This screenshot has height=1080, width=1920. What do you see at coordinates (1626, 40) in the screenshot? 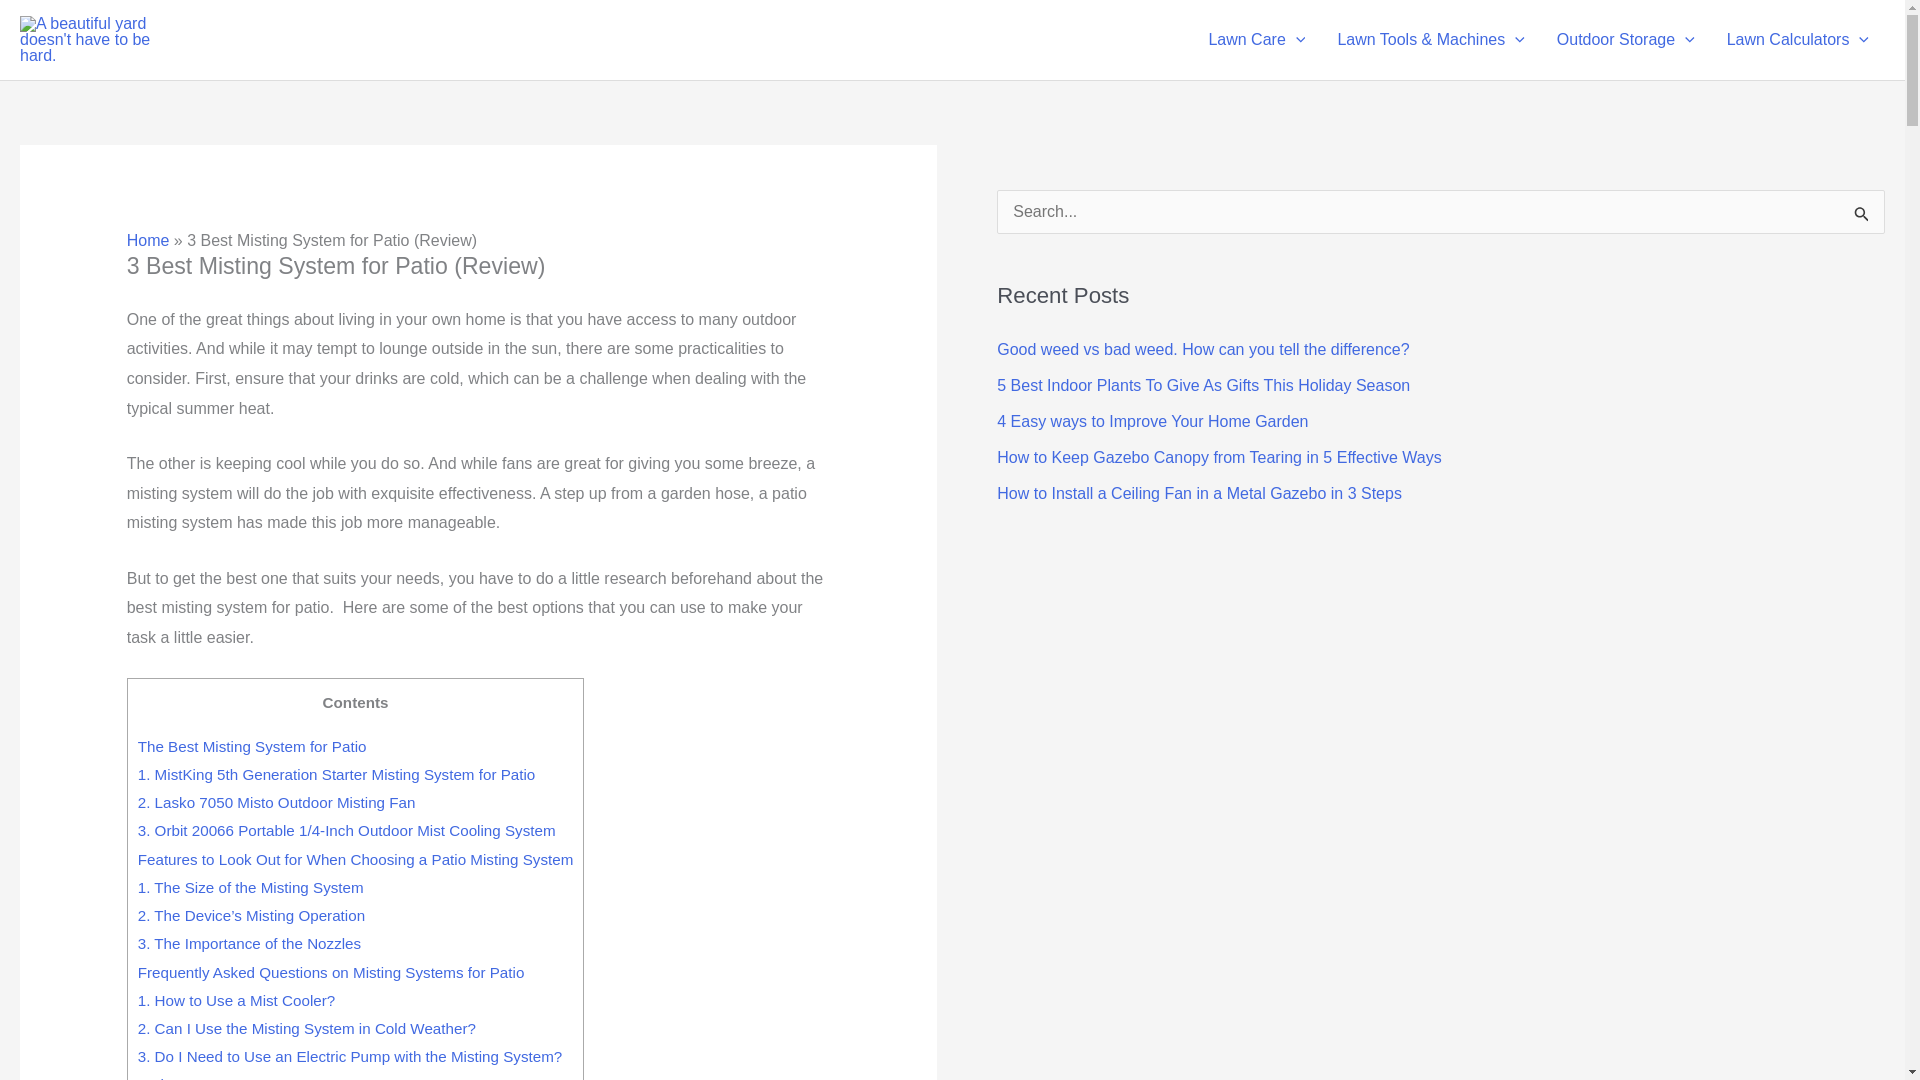
I see `Outdoor Storage` at bounding box center [1626, 40].